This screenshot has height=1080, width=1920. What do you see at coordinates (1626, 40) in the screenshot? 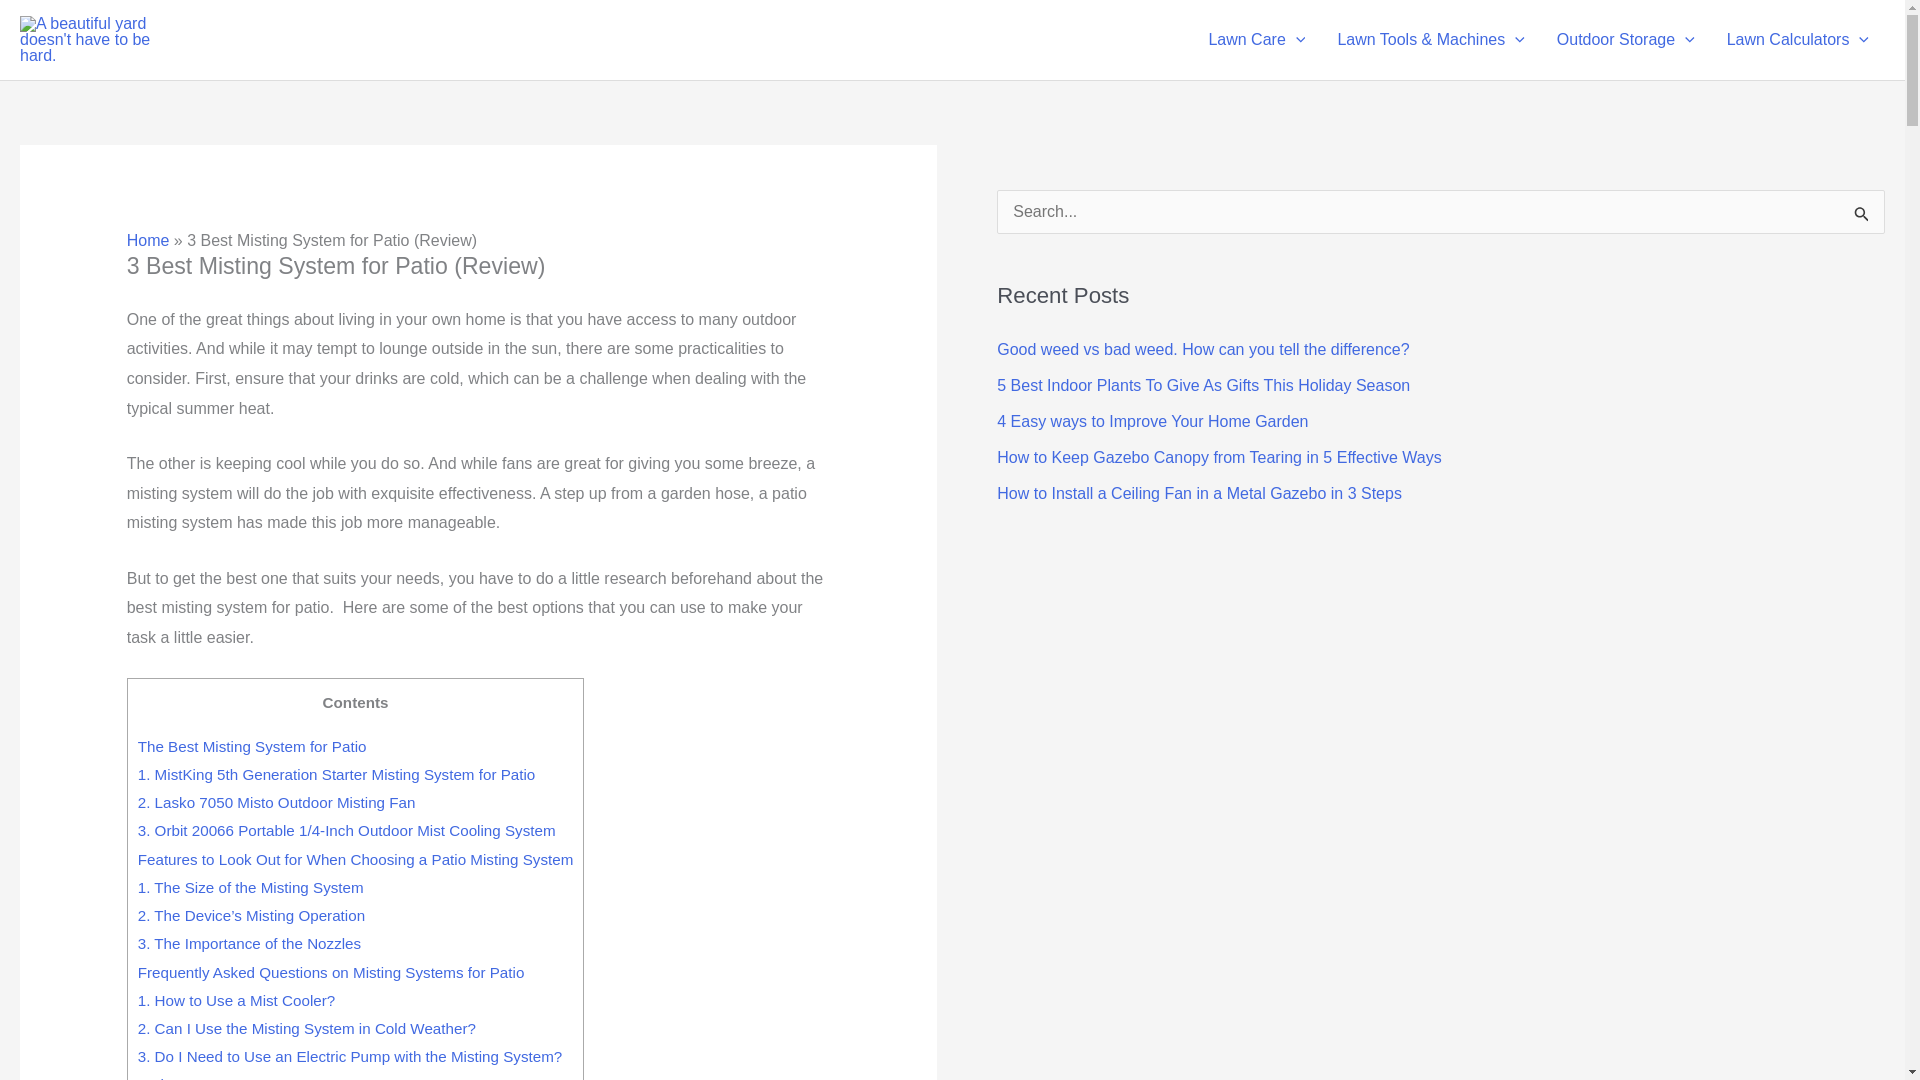
I see `Outdoor Storage` at bounding box center [1626, 40].